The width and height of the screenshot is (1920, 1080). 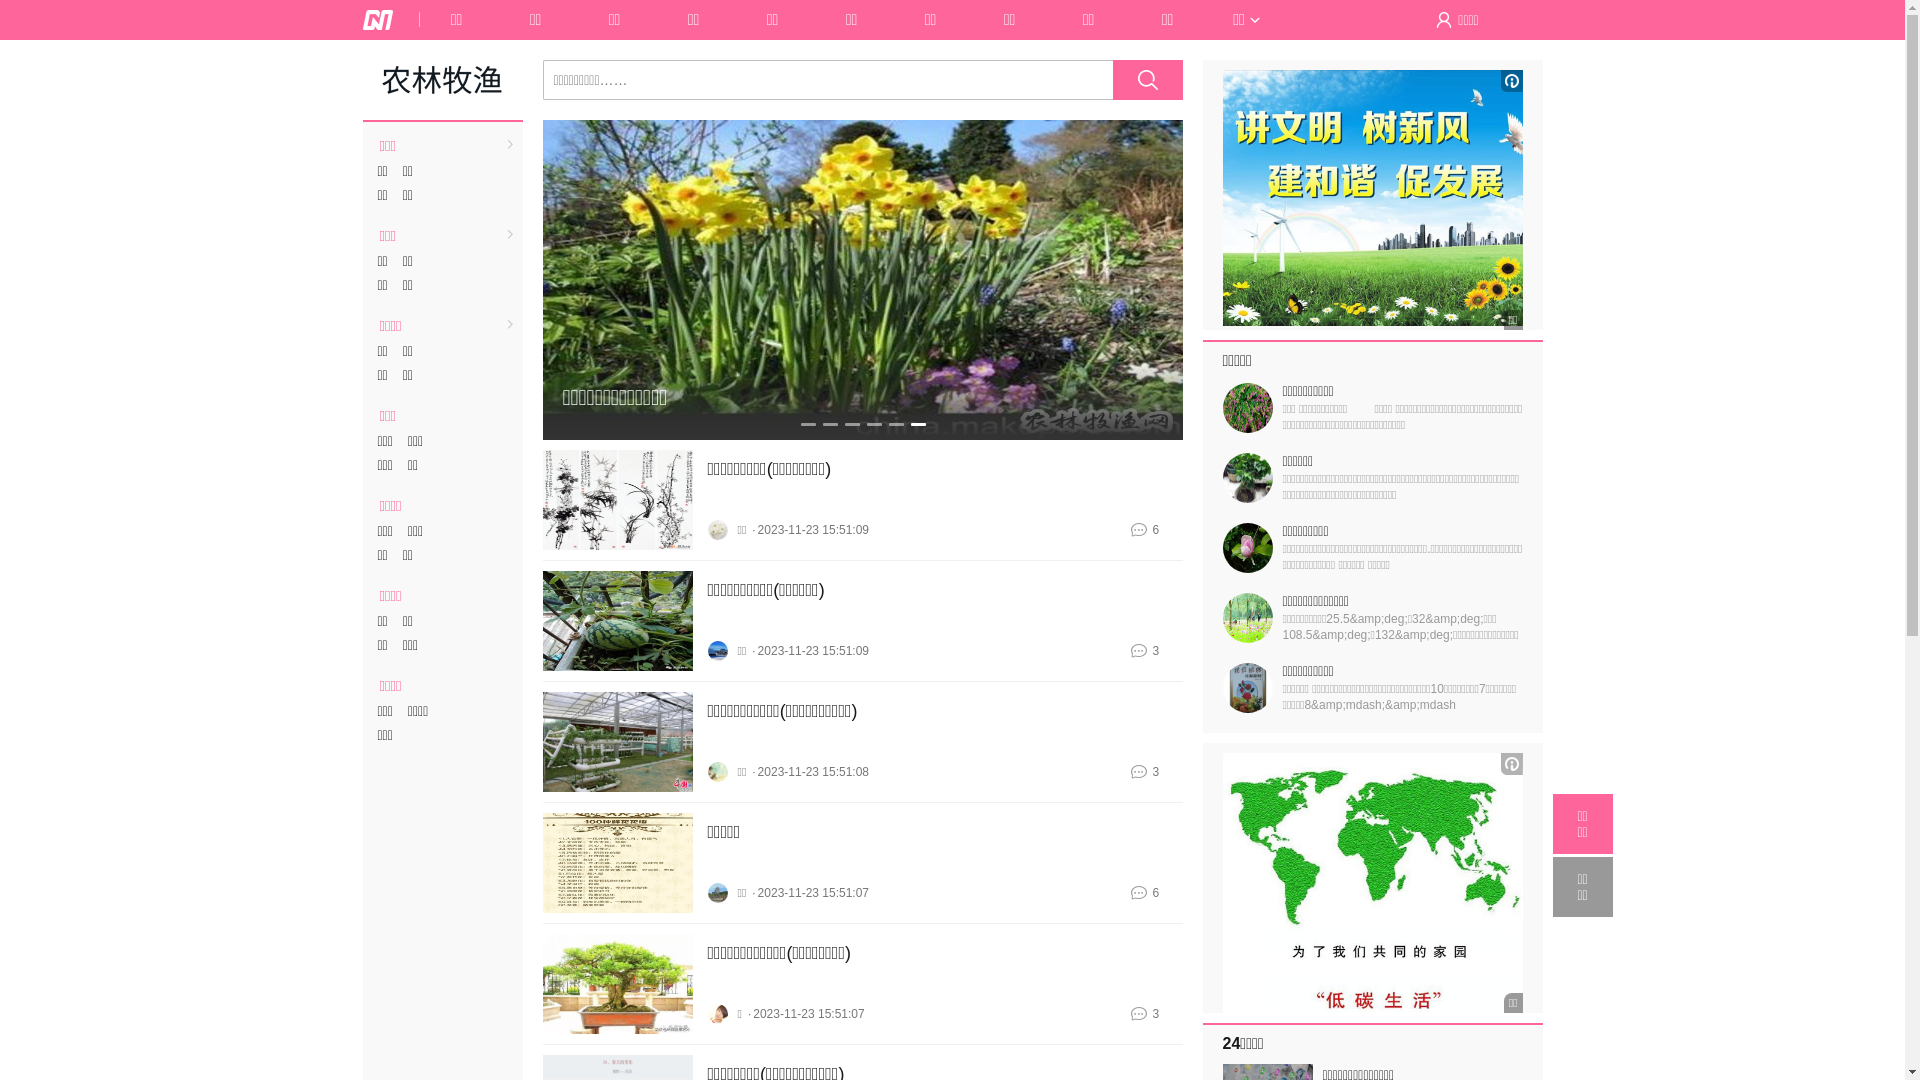 What do you see at coordinates (1156, 772) in the screenshot?
I see `3` at bounding box center [1156, 772].